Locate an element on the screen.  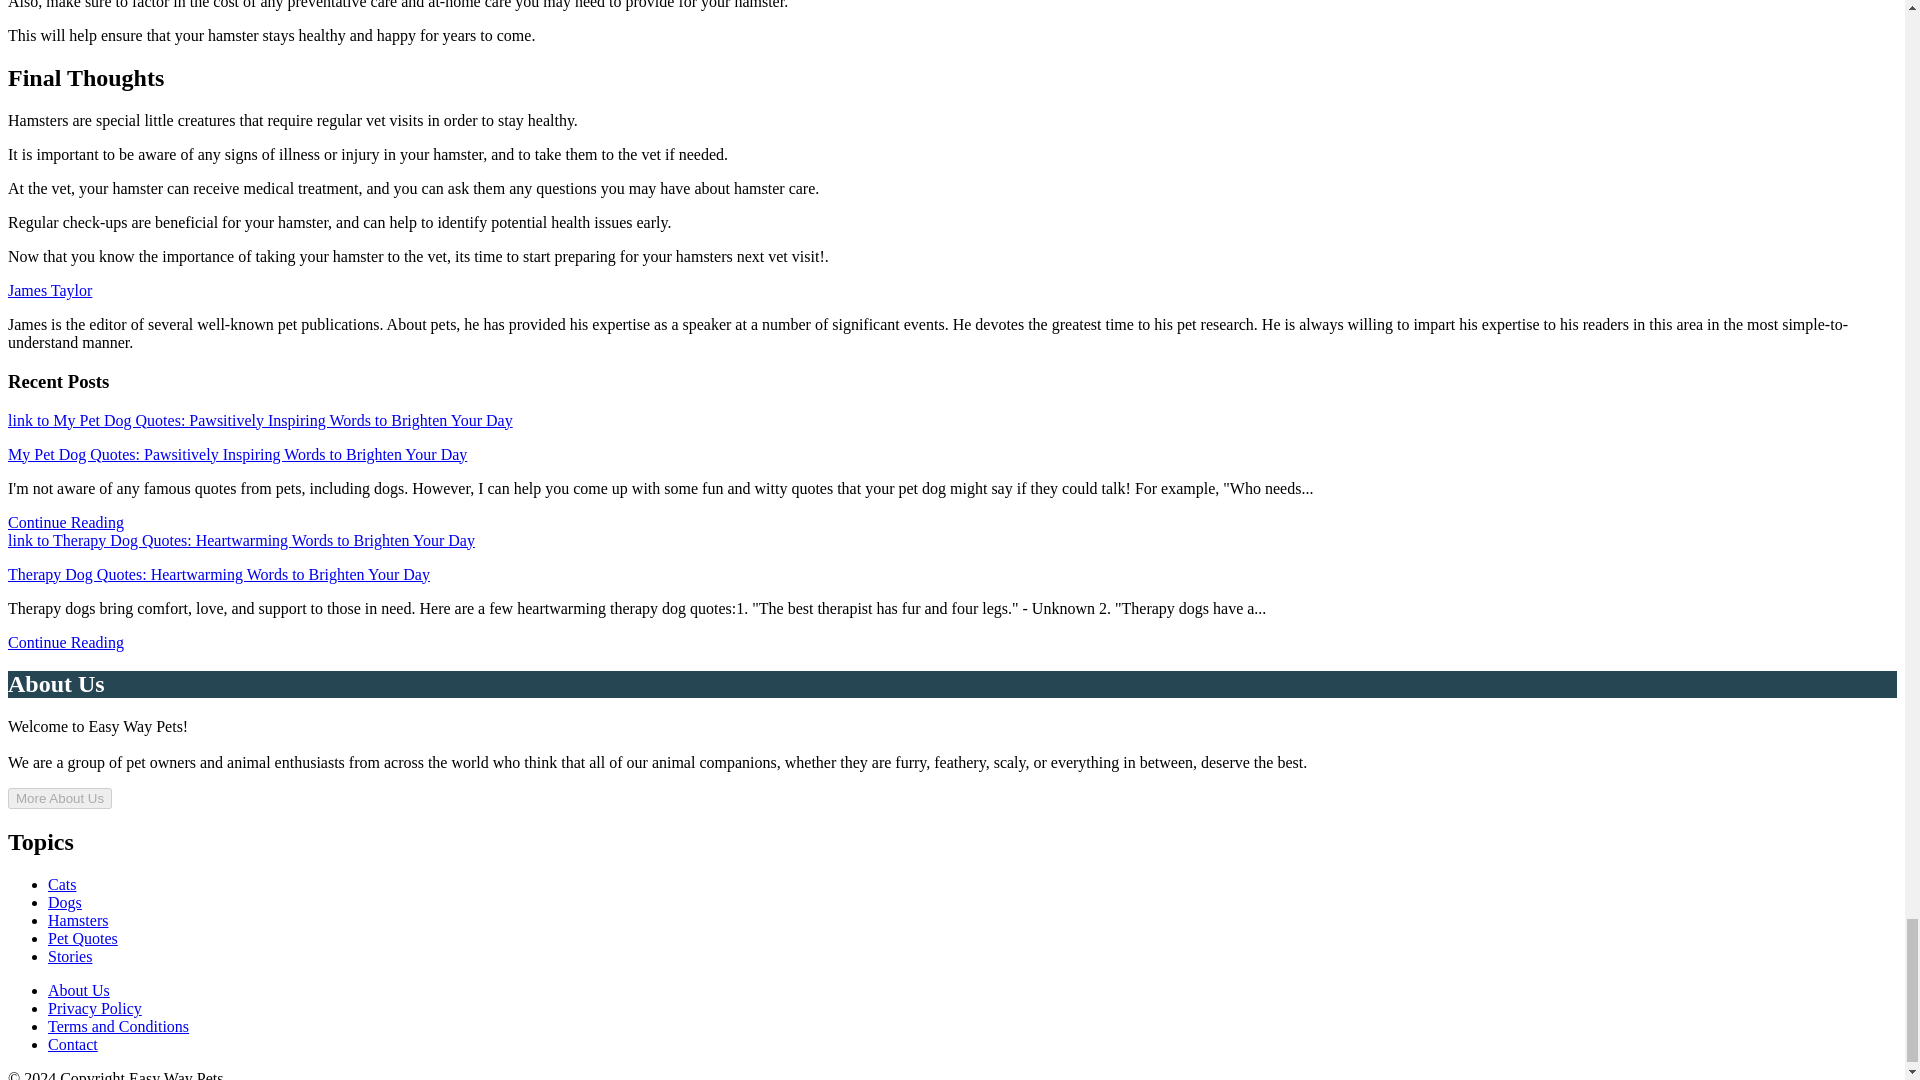
Cats is located at coordinates (62, 884).